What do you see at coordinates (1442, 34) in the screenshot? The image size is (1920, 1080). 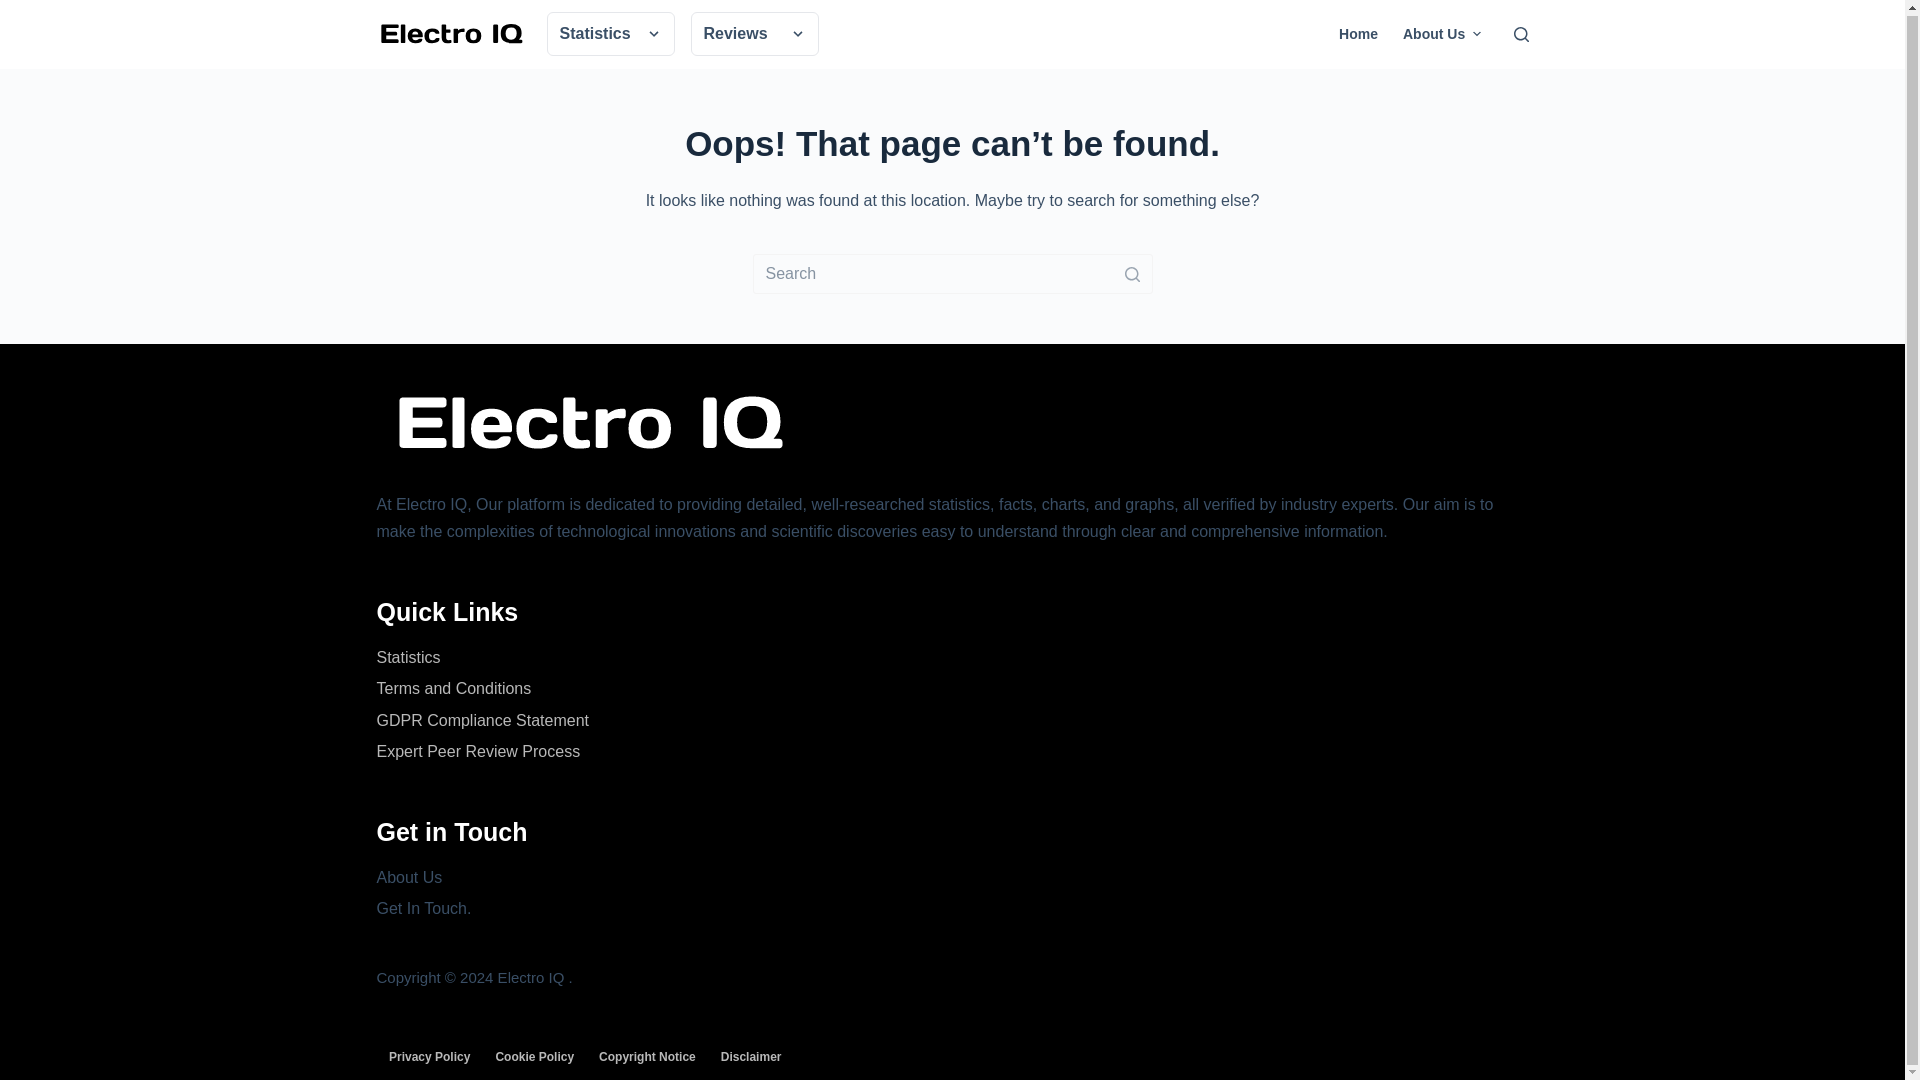 I see `About Us` at bounding box center [1442, 34].